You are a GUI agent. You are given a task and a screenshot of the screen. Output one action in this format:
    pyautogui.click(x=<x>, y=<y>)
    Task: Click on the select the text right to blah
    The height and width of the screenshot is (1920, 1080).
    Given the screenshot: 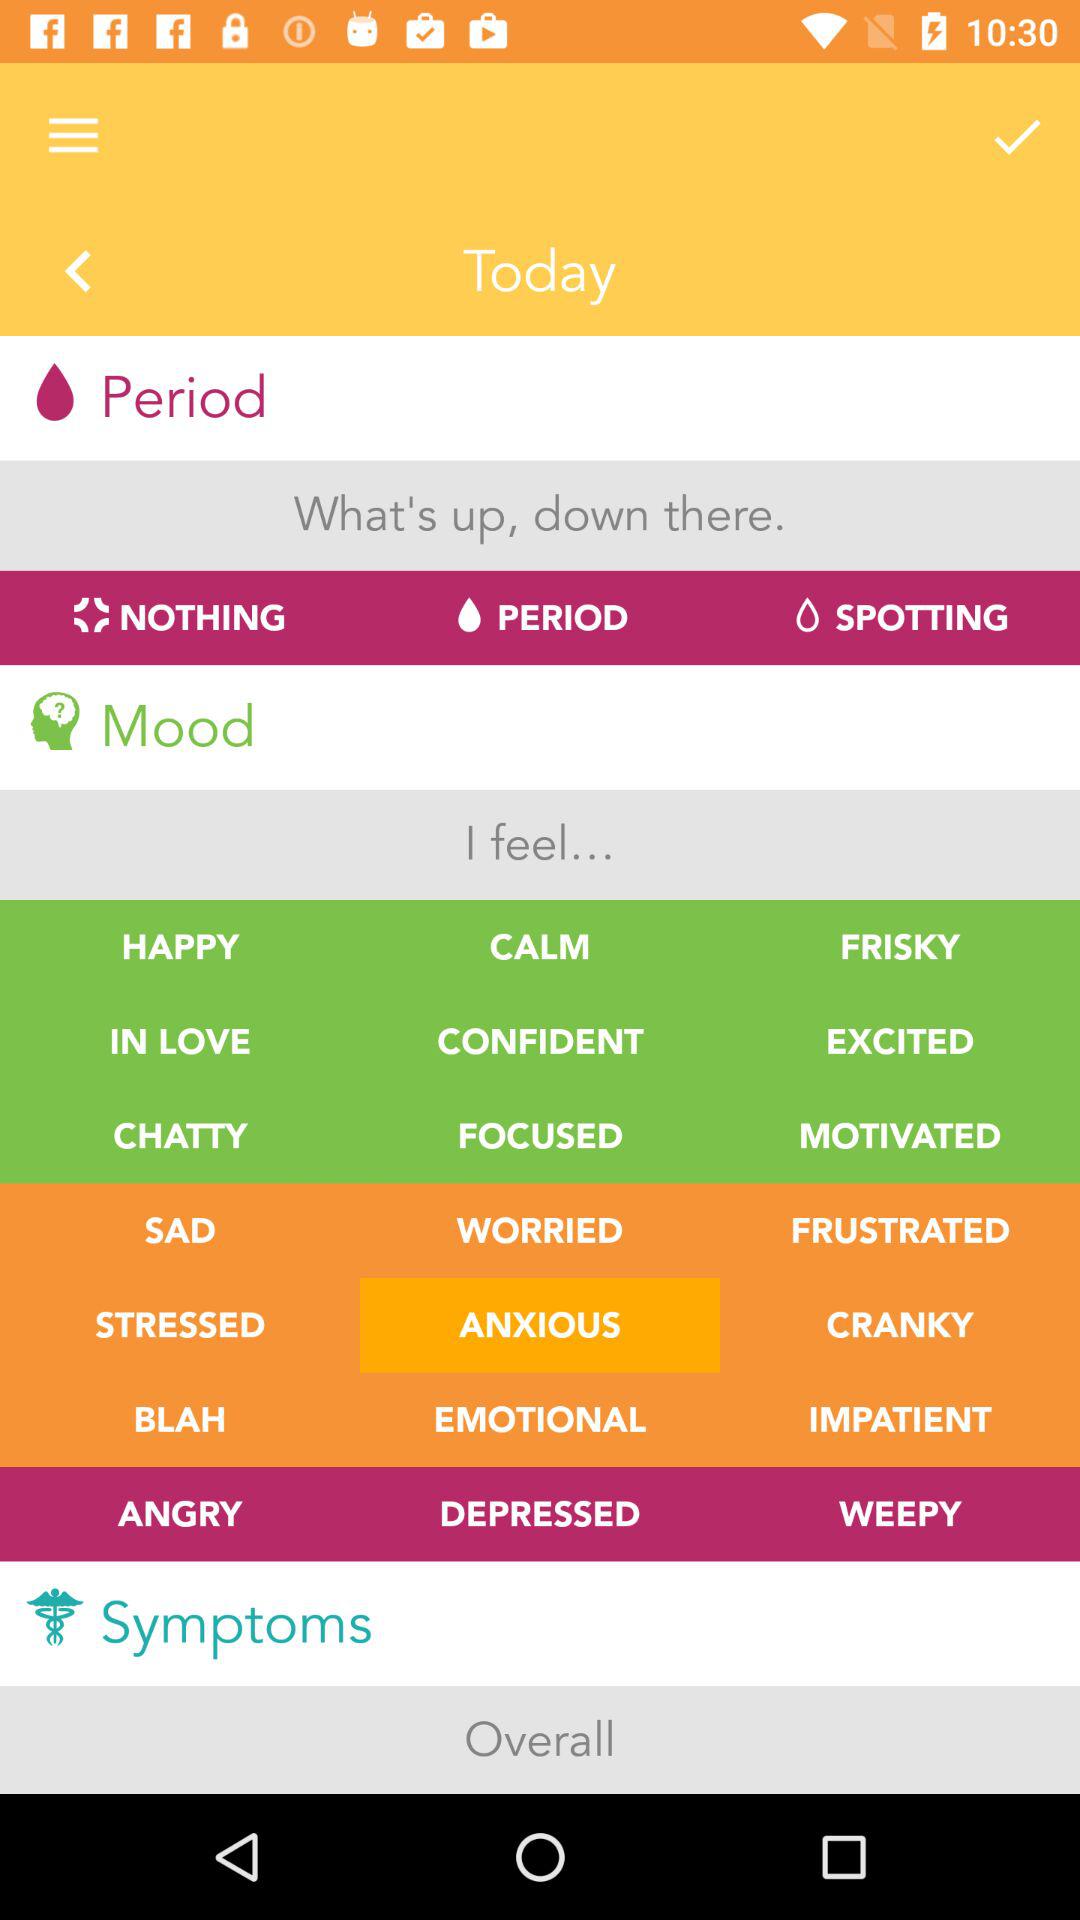 What is the action you would take?
    pyautogui.click(x=540, y=1419)
    